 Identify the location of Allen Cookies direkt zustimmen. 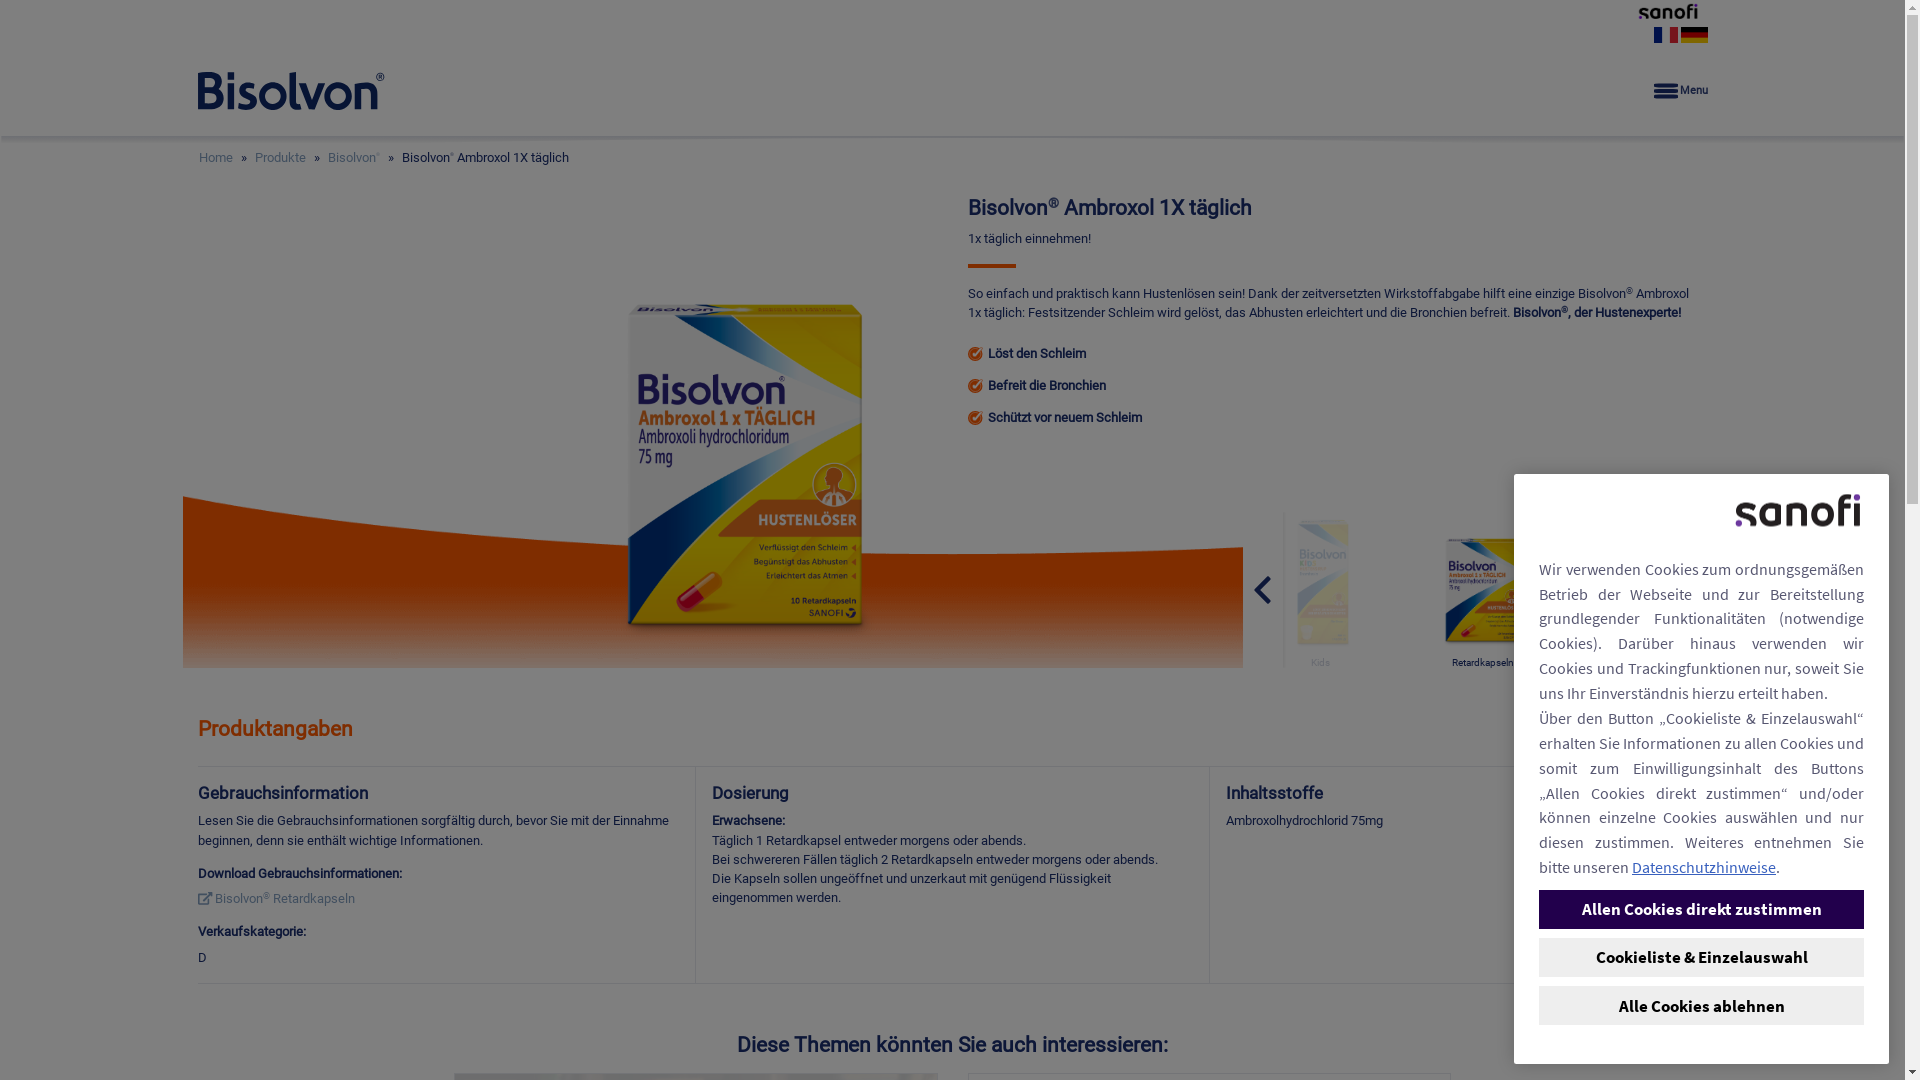
(1702, 909).